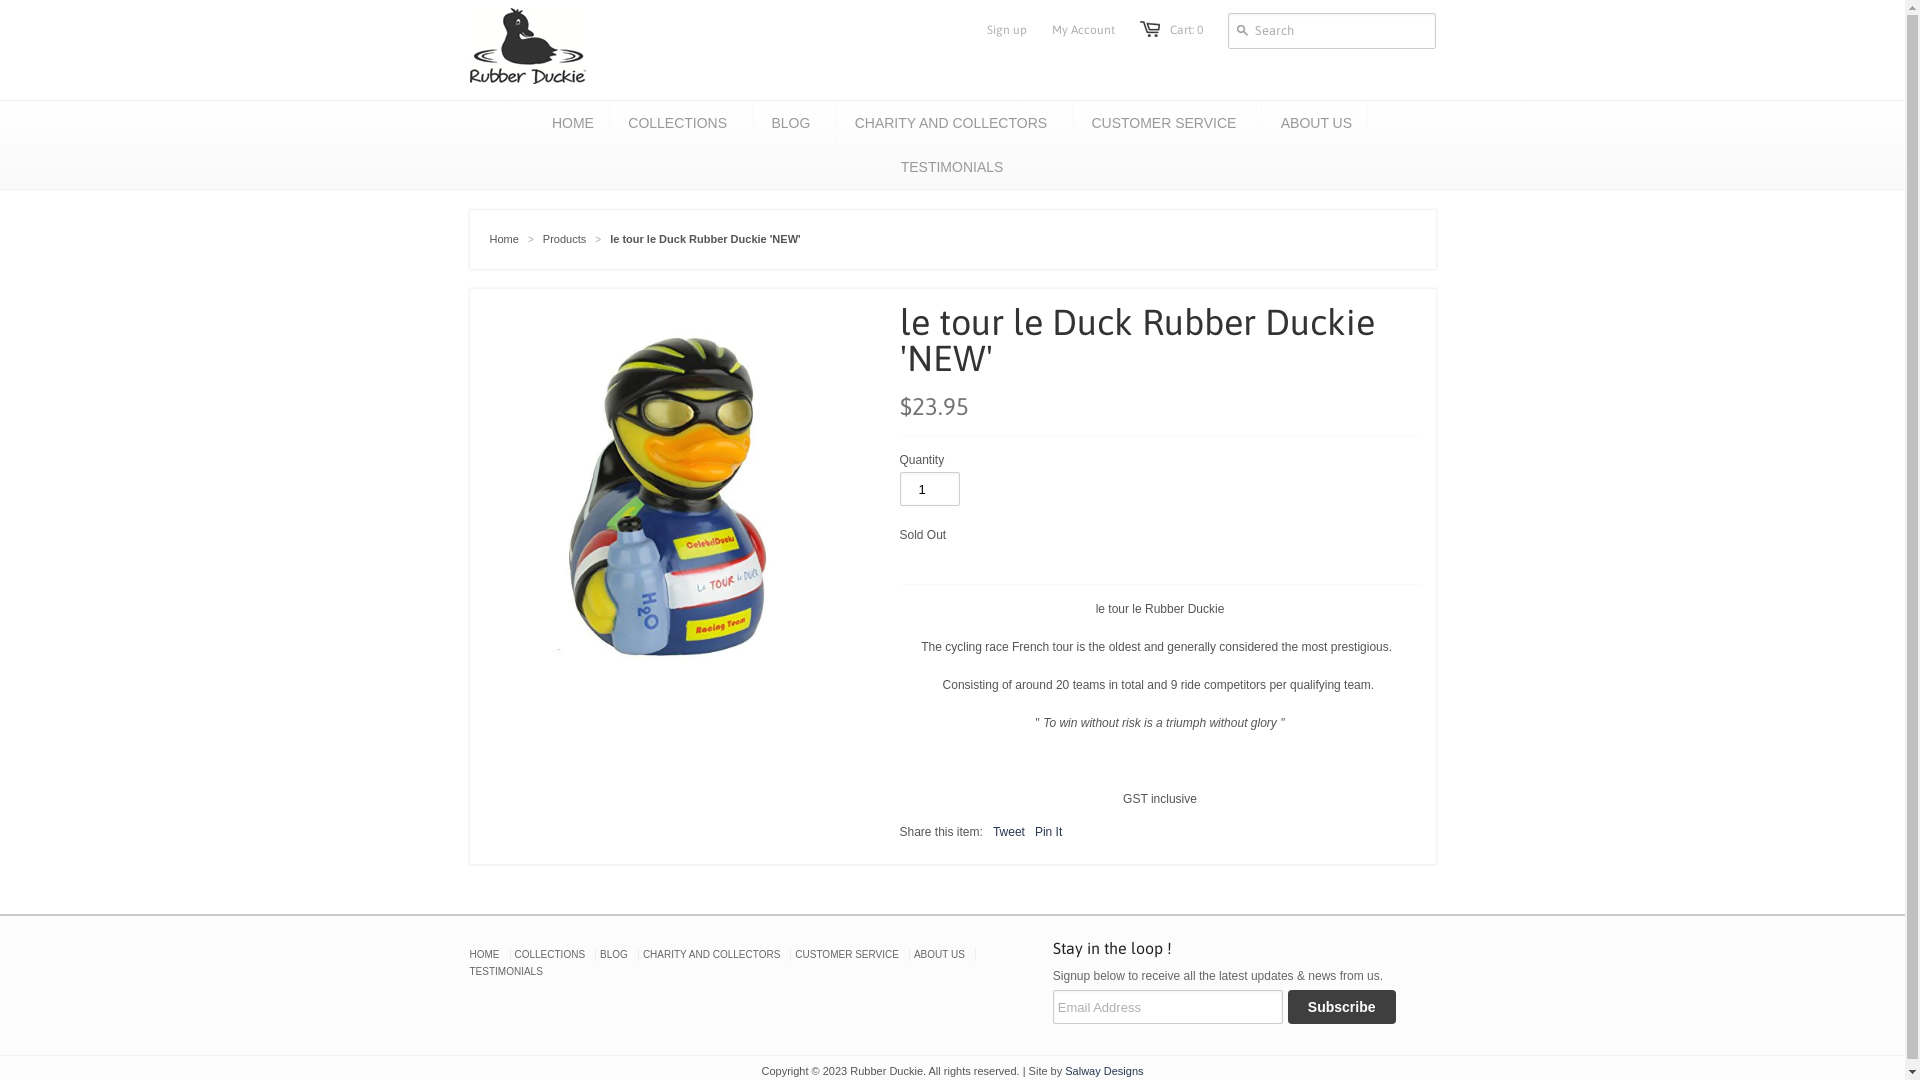 Image resolution: width=1920 pixels, height=1080 pixels. I want to click on Google Plus, so click(531, 1015).